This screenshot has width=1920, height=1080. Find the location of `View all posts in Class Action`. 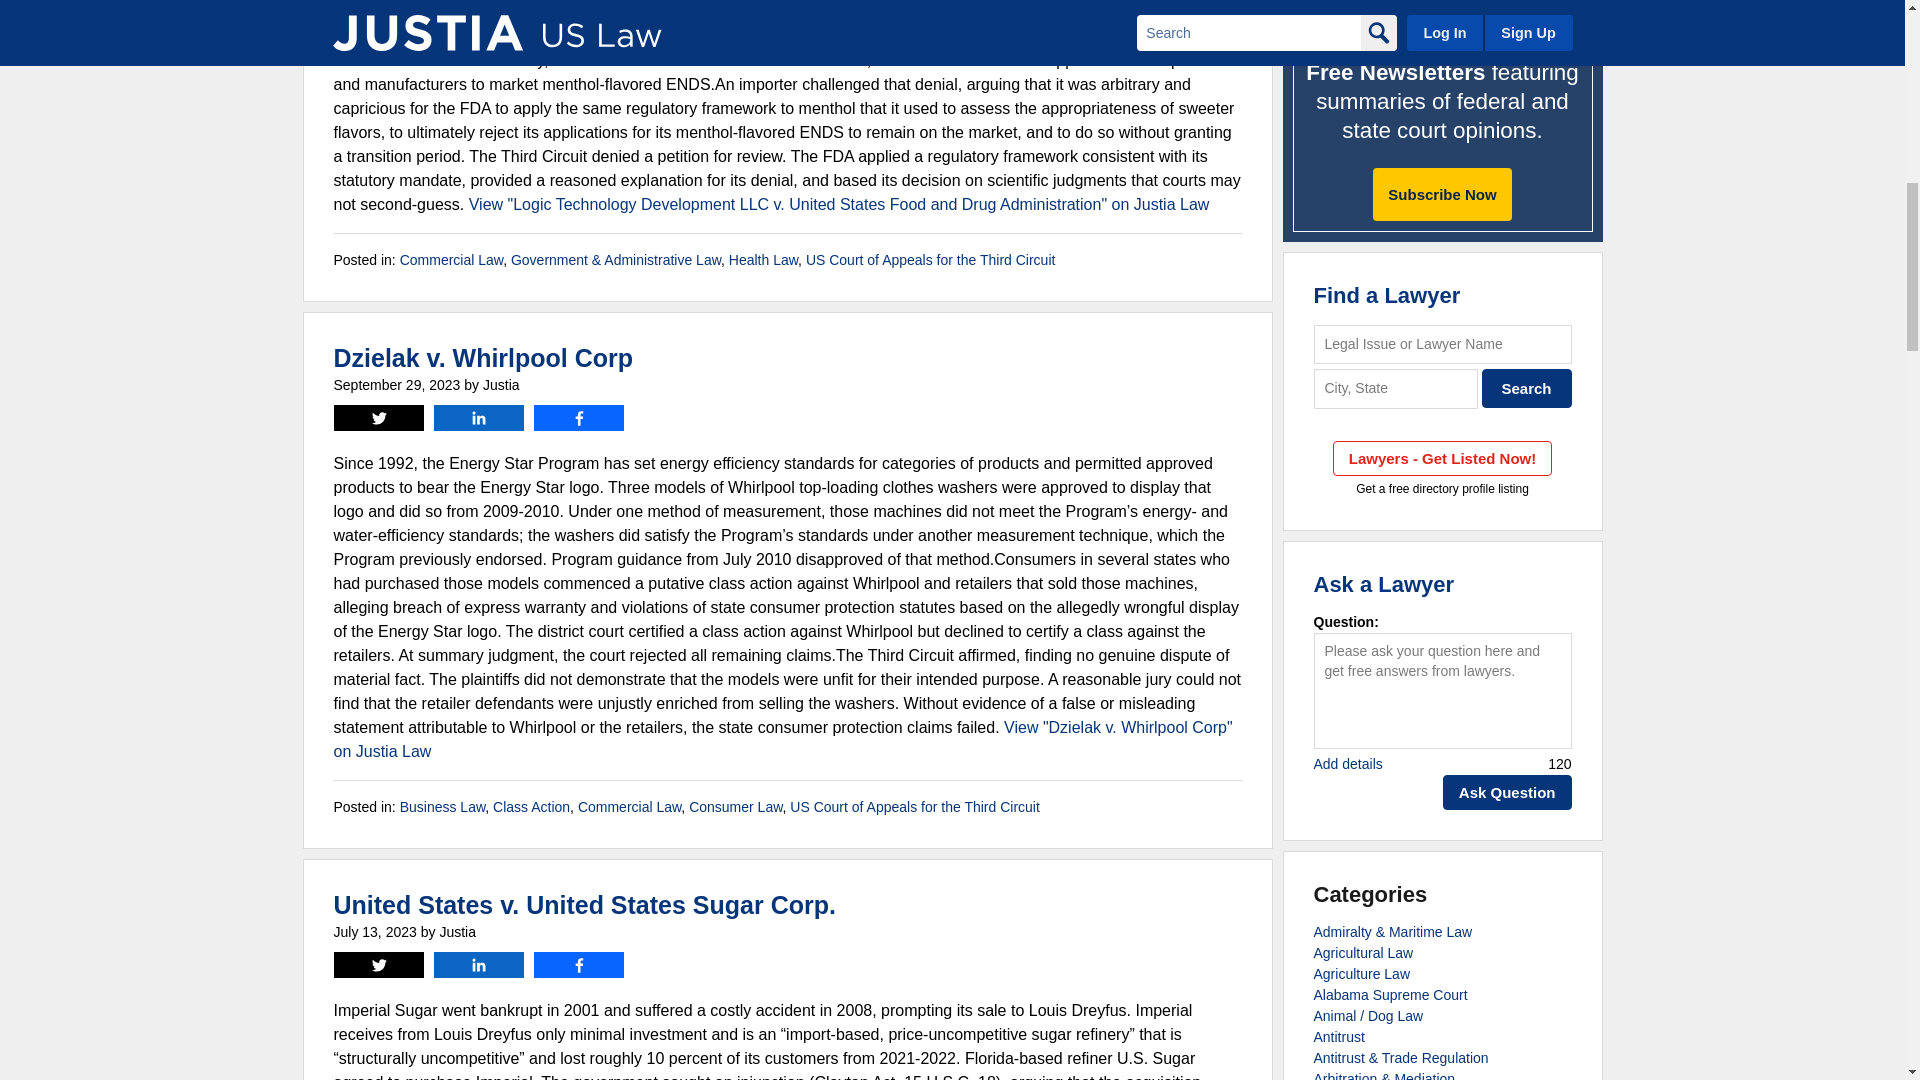

View all posts in Class Action is located at coordinates (532, 807).